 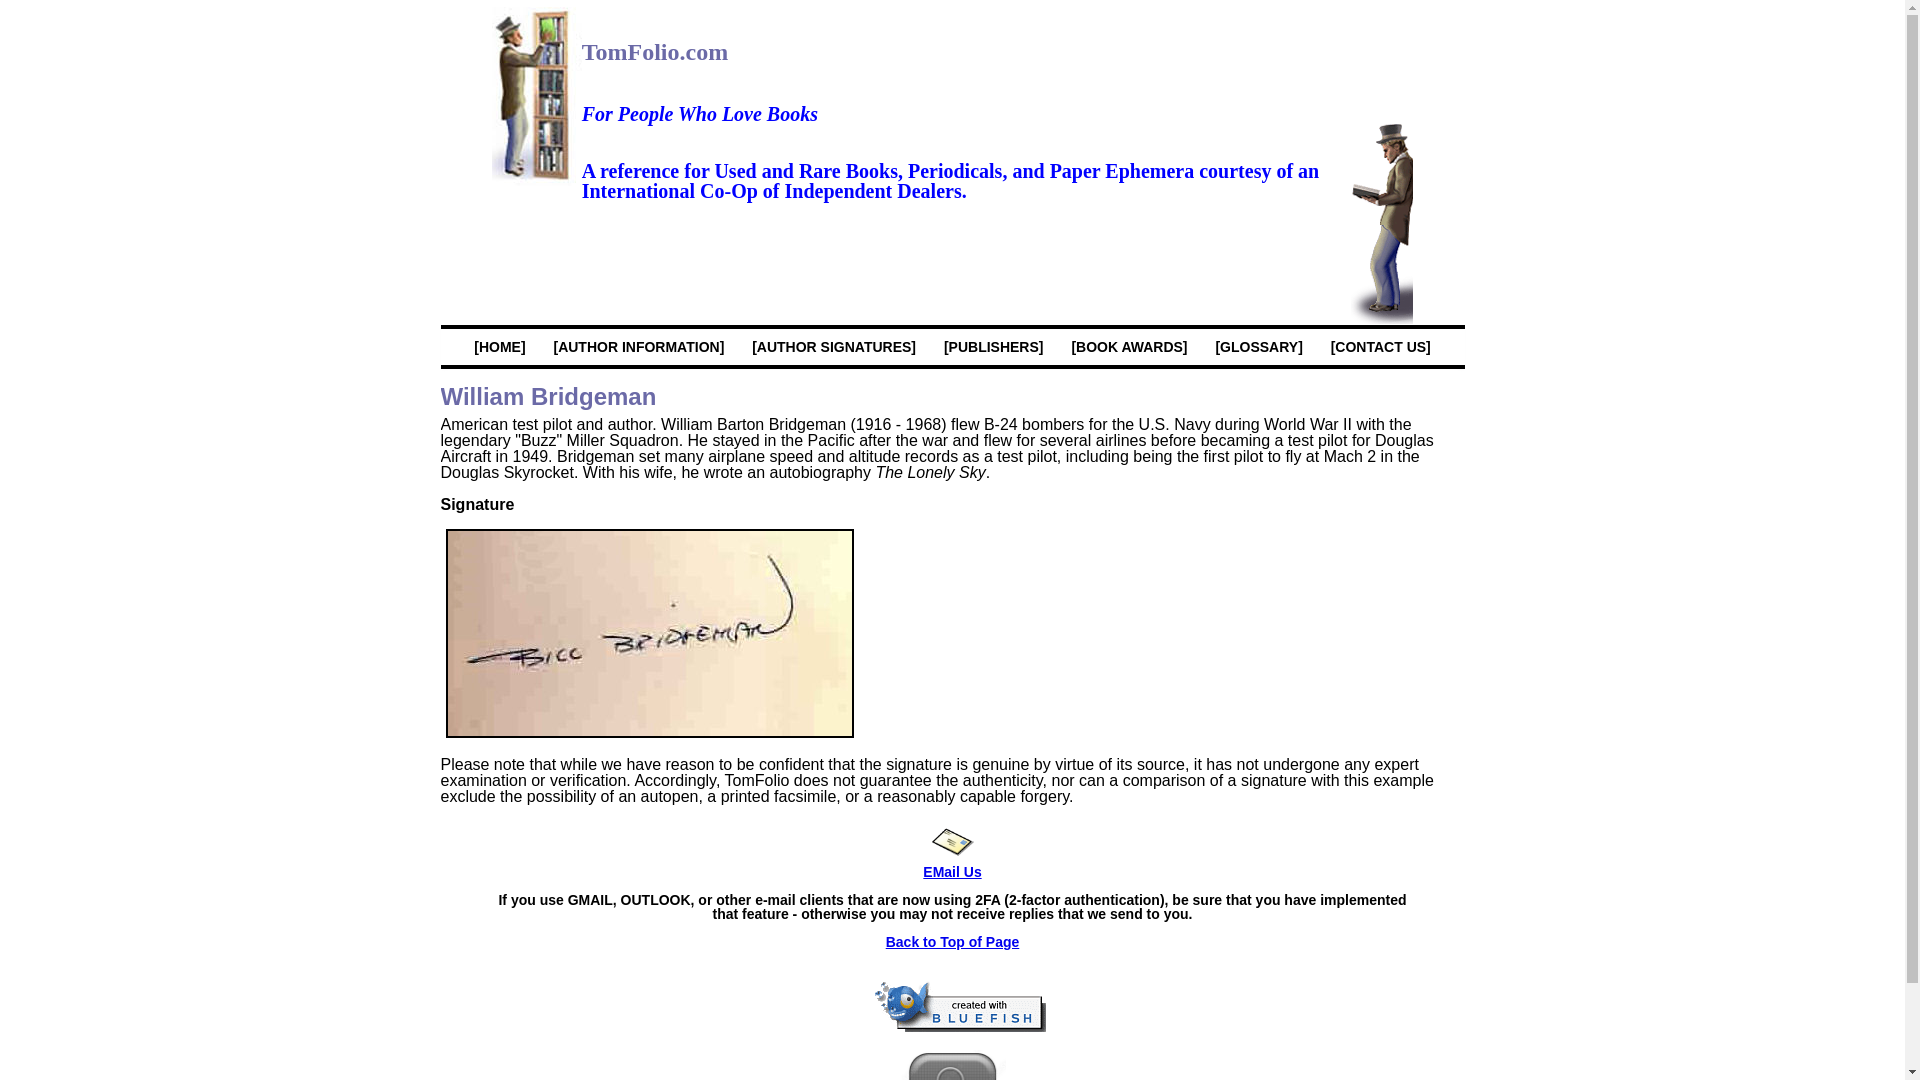 I want to click on Back to Top of Page, so click(x=952, y=942).